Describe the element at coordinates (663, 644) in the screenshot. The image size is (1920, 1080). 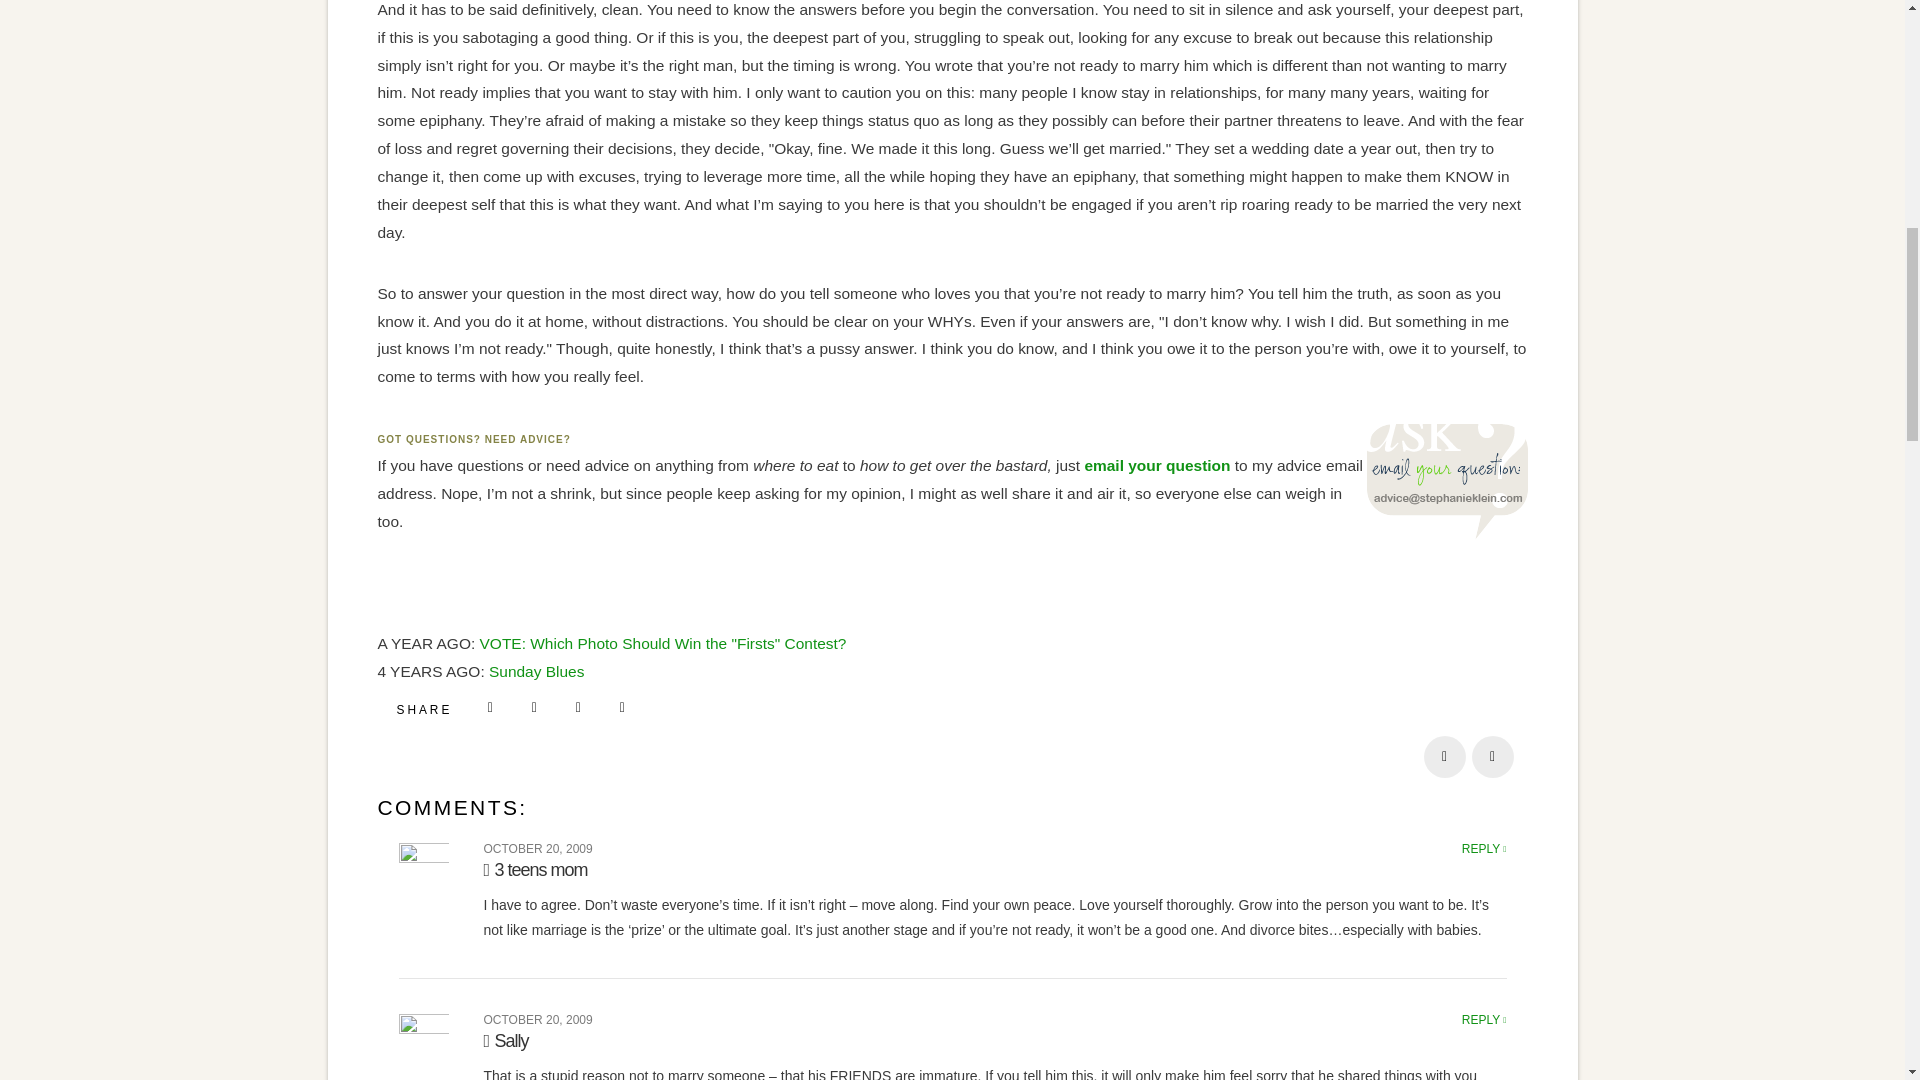
I see `VOTE: Which Photo Should Win the "Firsts" Contest?` at that location.